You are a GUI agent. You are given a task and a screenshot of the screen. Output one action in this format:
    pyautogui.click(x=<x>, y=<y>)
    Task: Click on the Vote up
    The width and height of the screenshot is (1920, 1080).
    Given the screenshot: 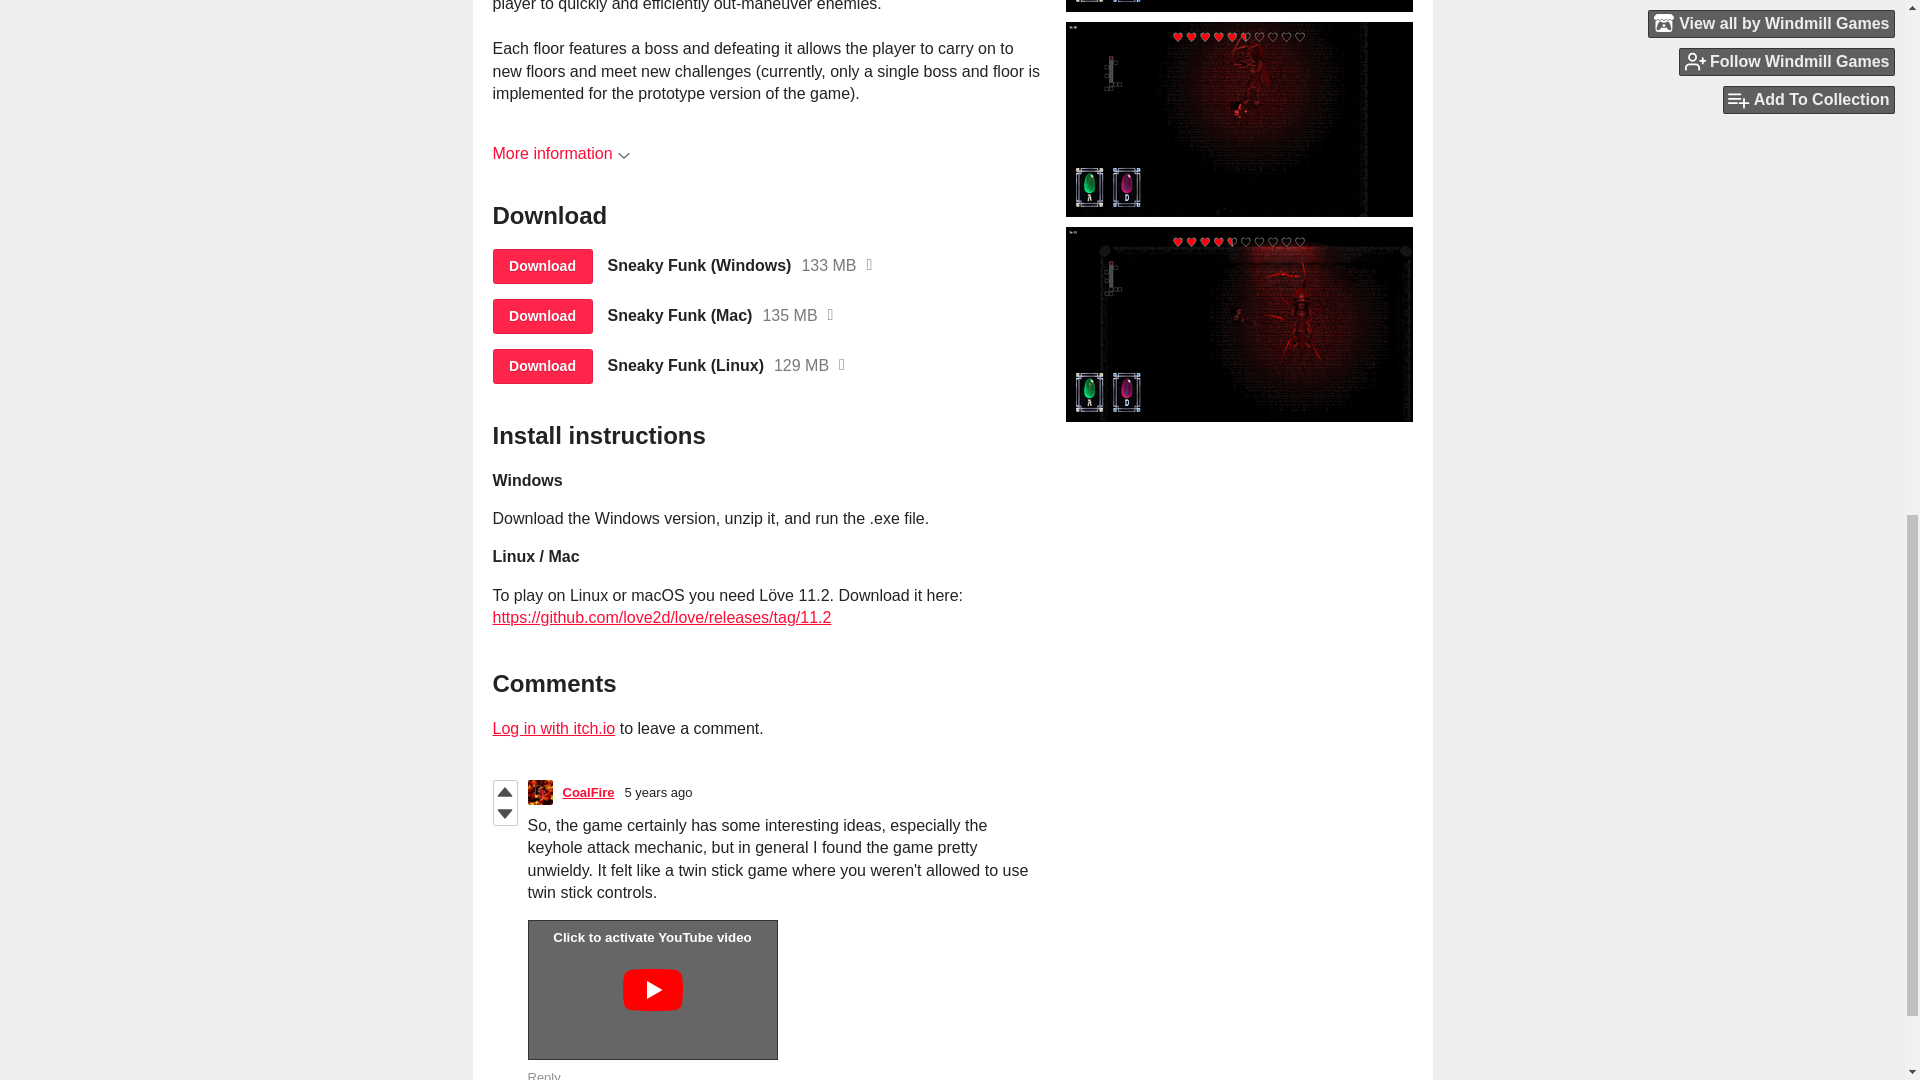 What is the action you would take?
    pyautogui.click(x=504, y=792)
    